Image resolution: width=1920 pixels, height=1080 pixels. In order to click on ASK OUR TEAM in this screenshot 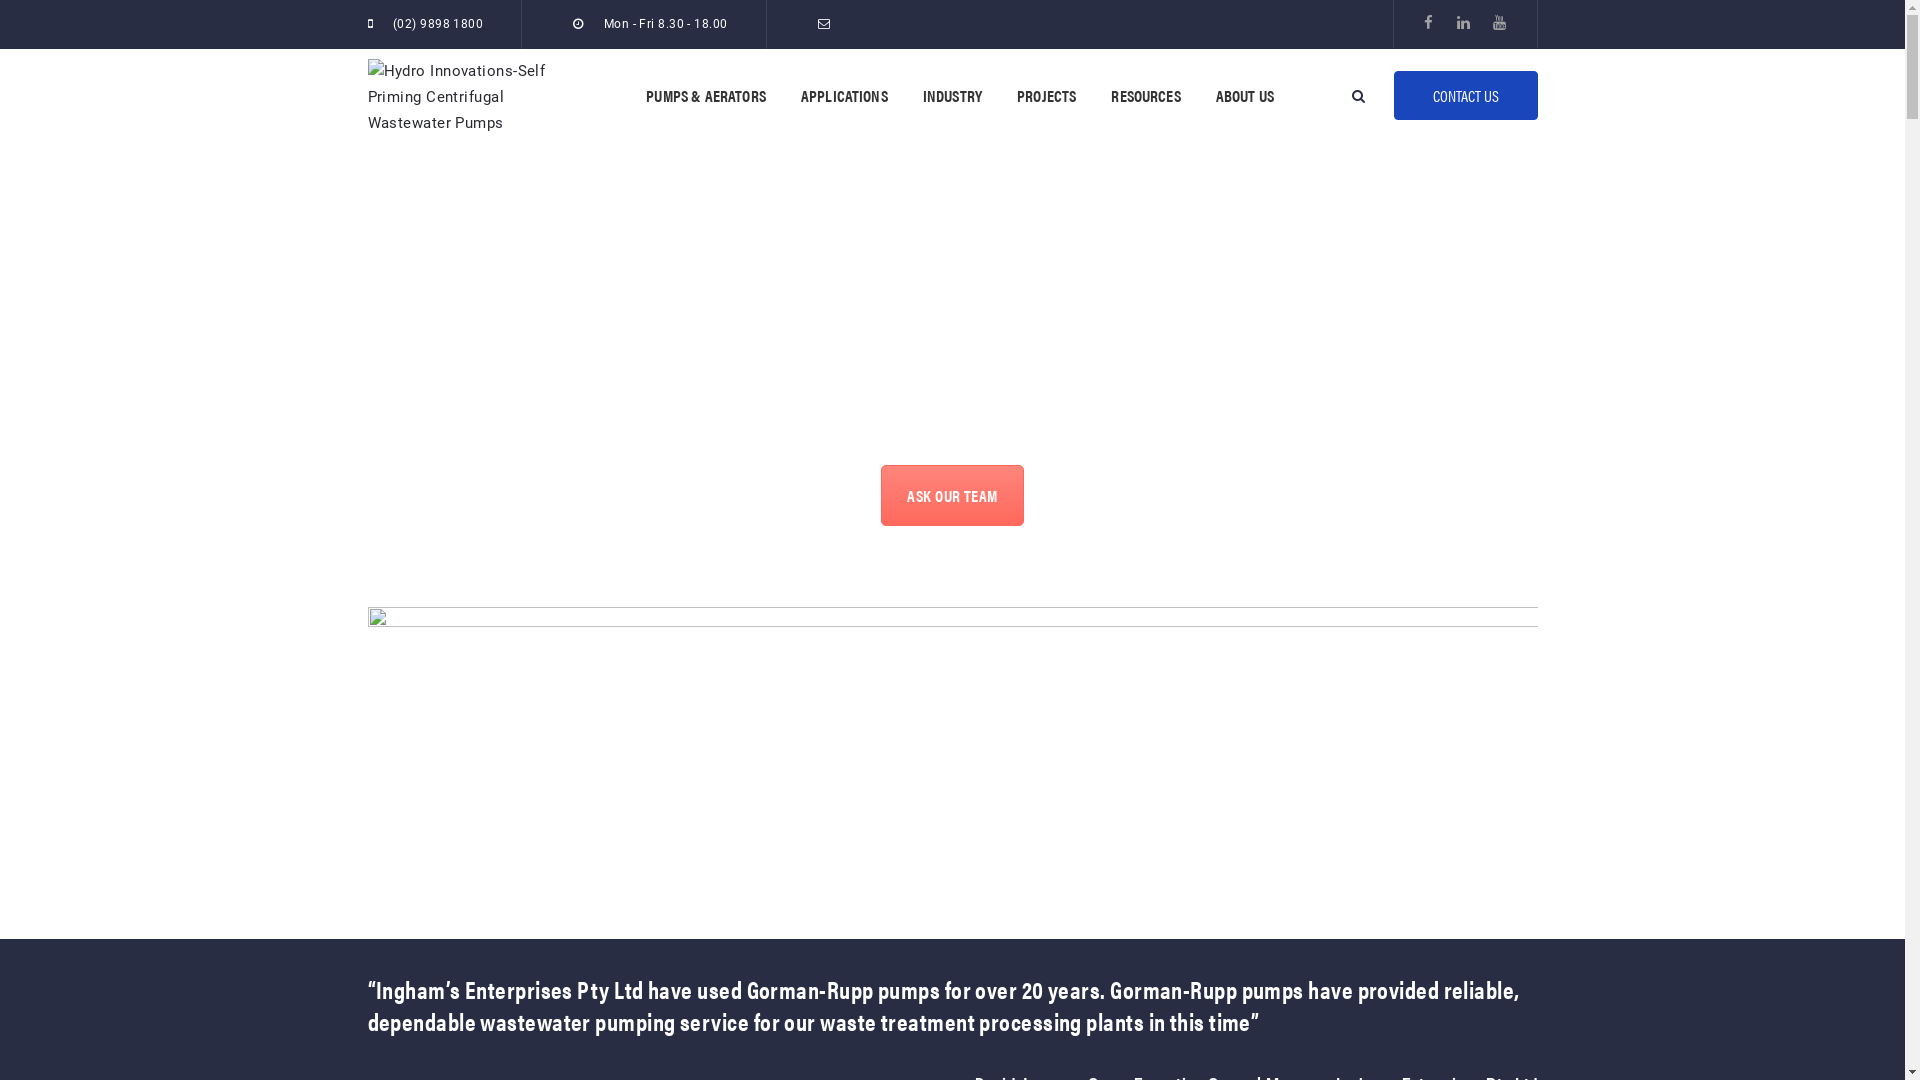, I will do `click(952, 496)`.